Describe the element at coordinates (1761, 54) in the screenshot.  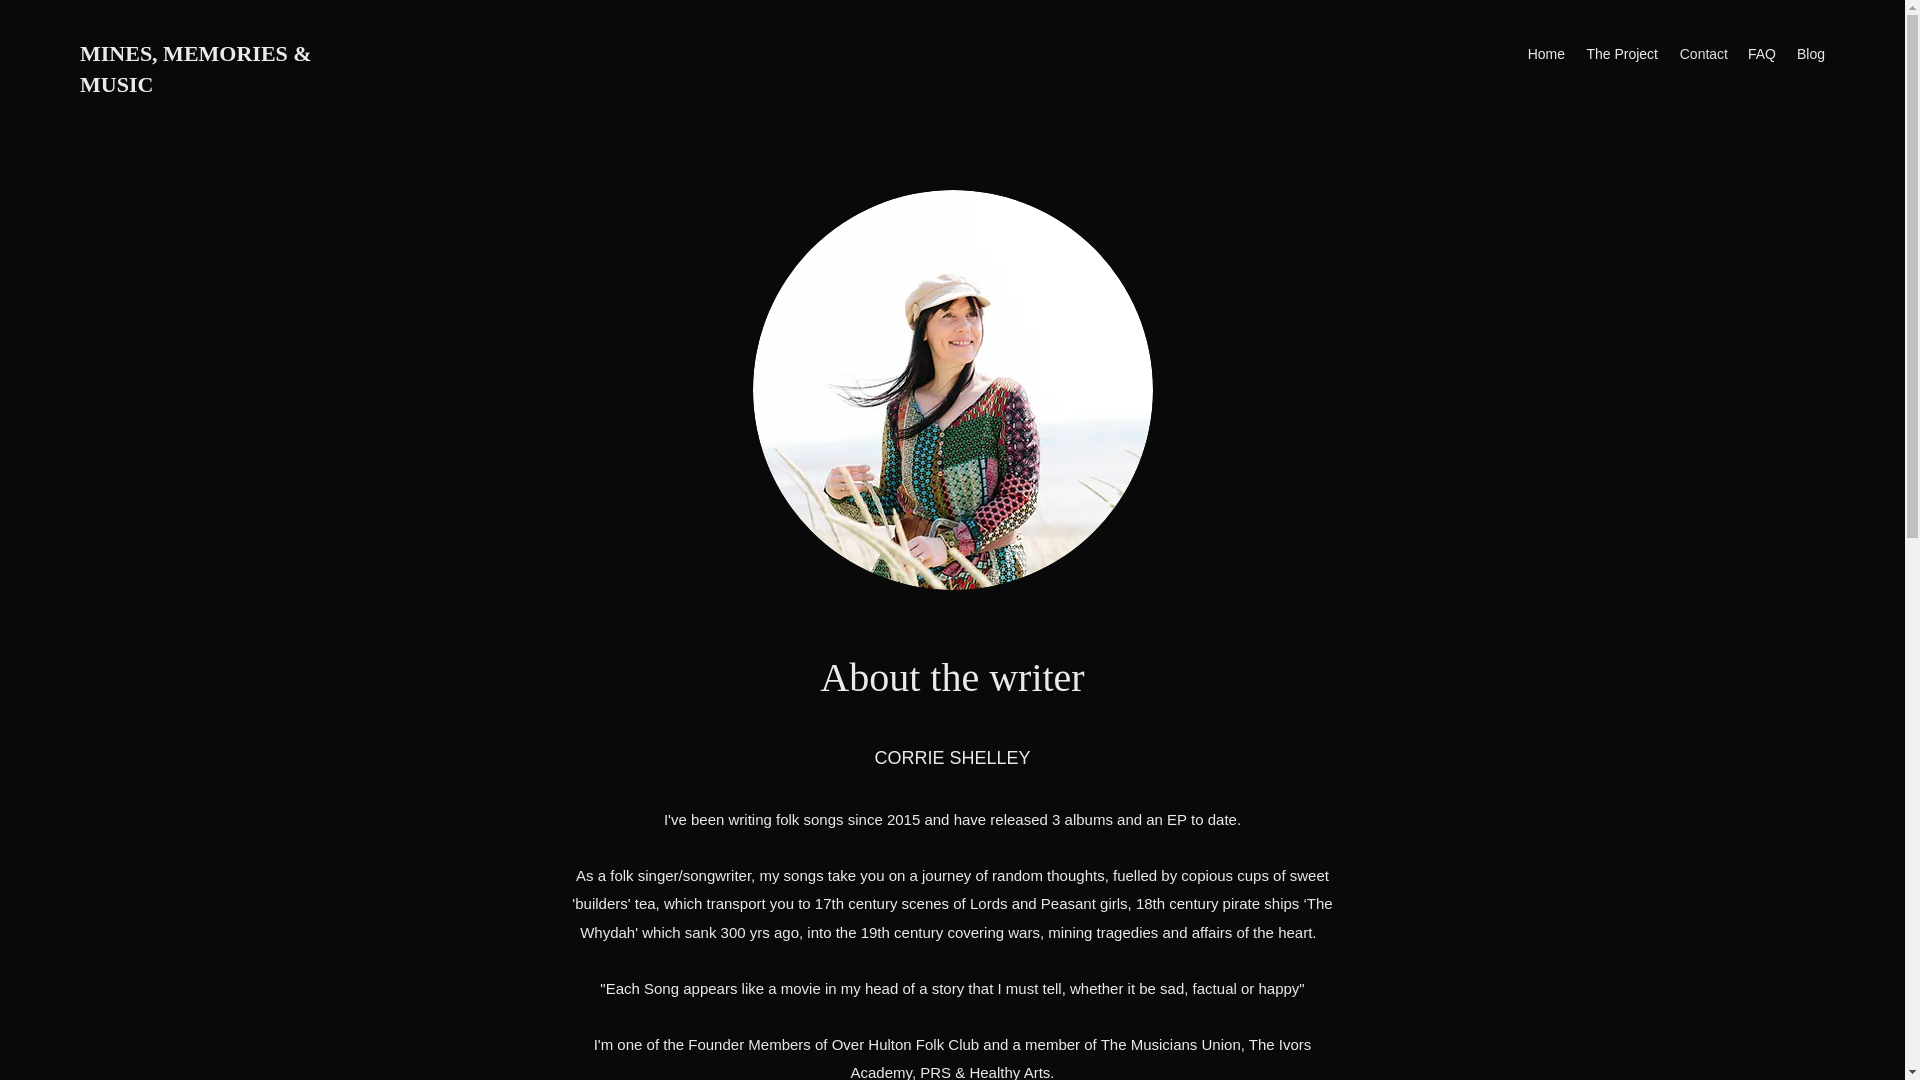
I see `FAQ` at that location.